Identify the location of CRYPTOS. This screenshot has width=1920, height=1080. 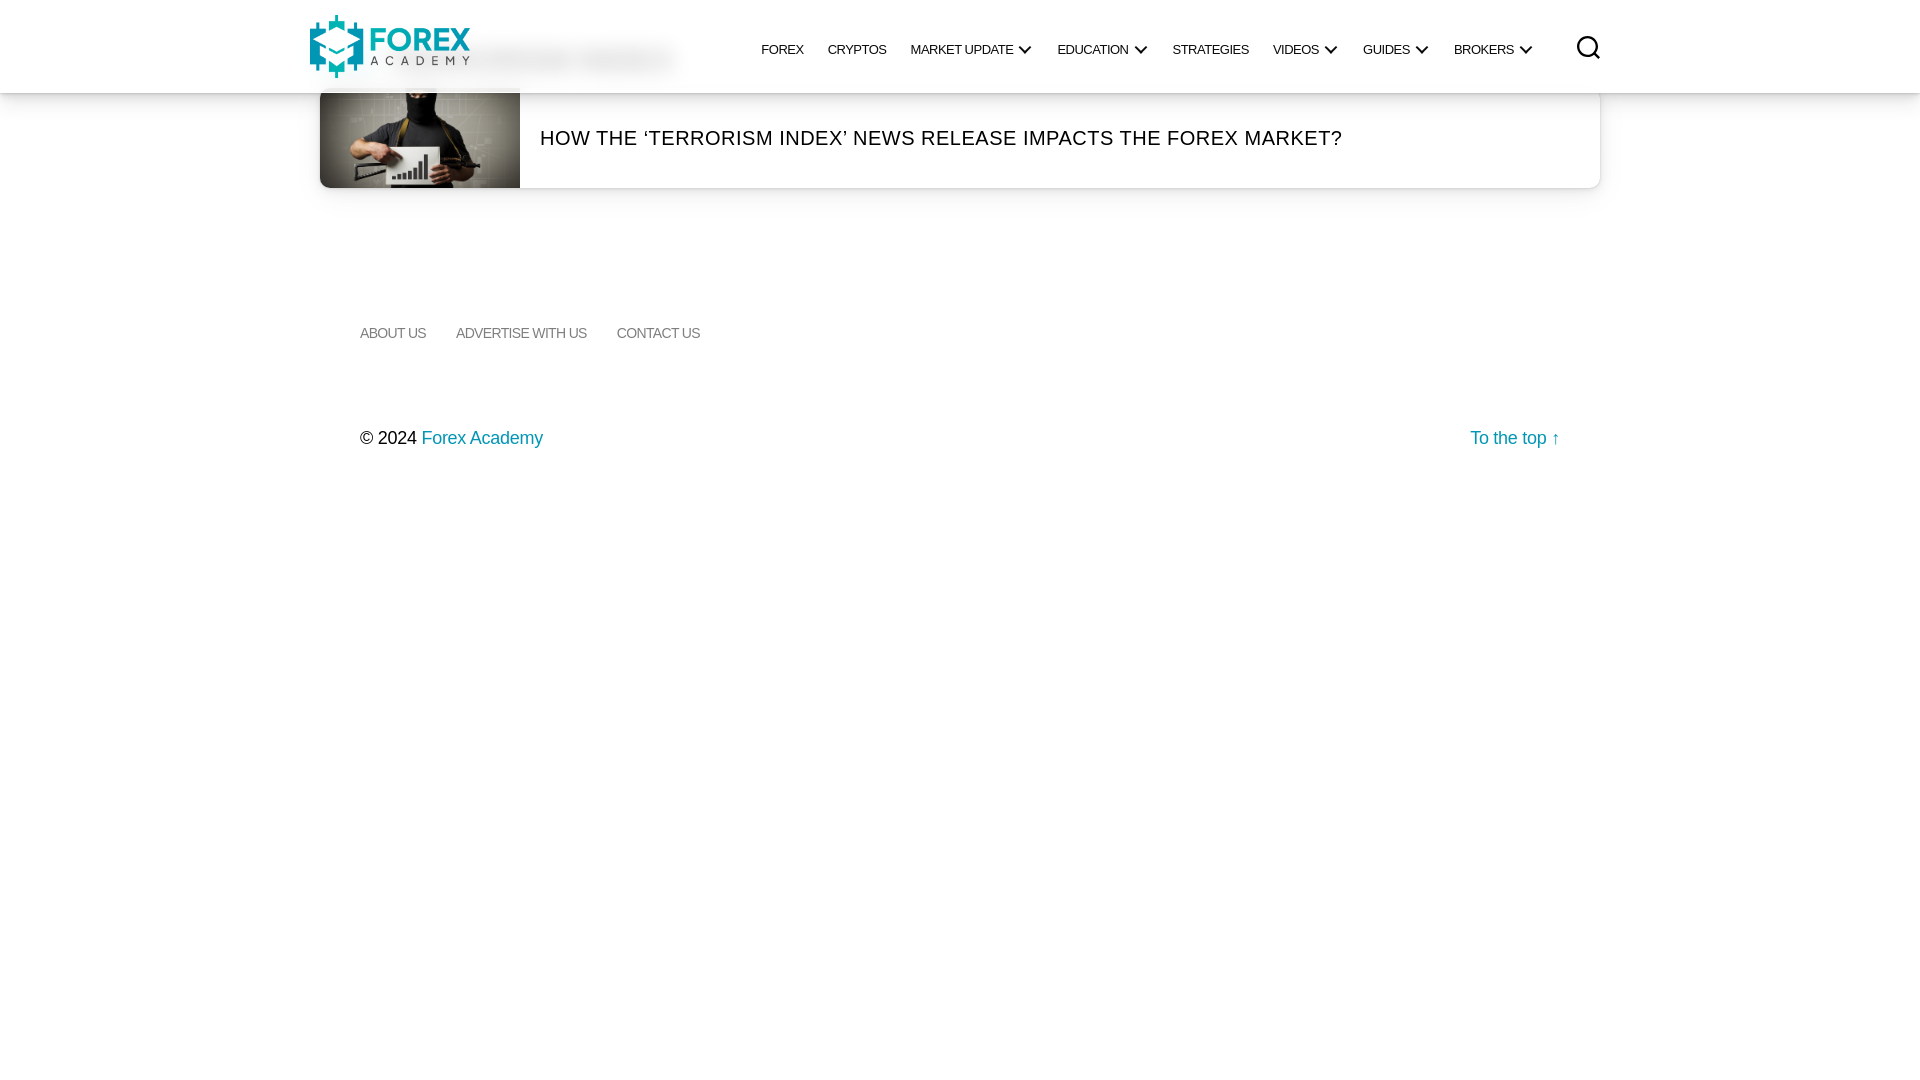
(857, 46).